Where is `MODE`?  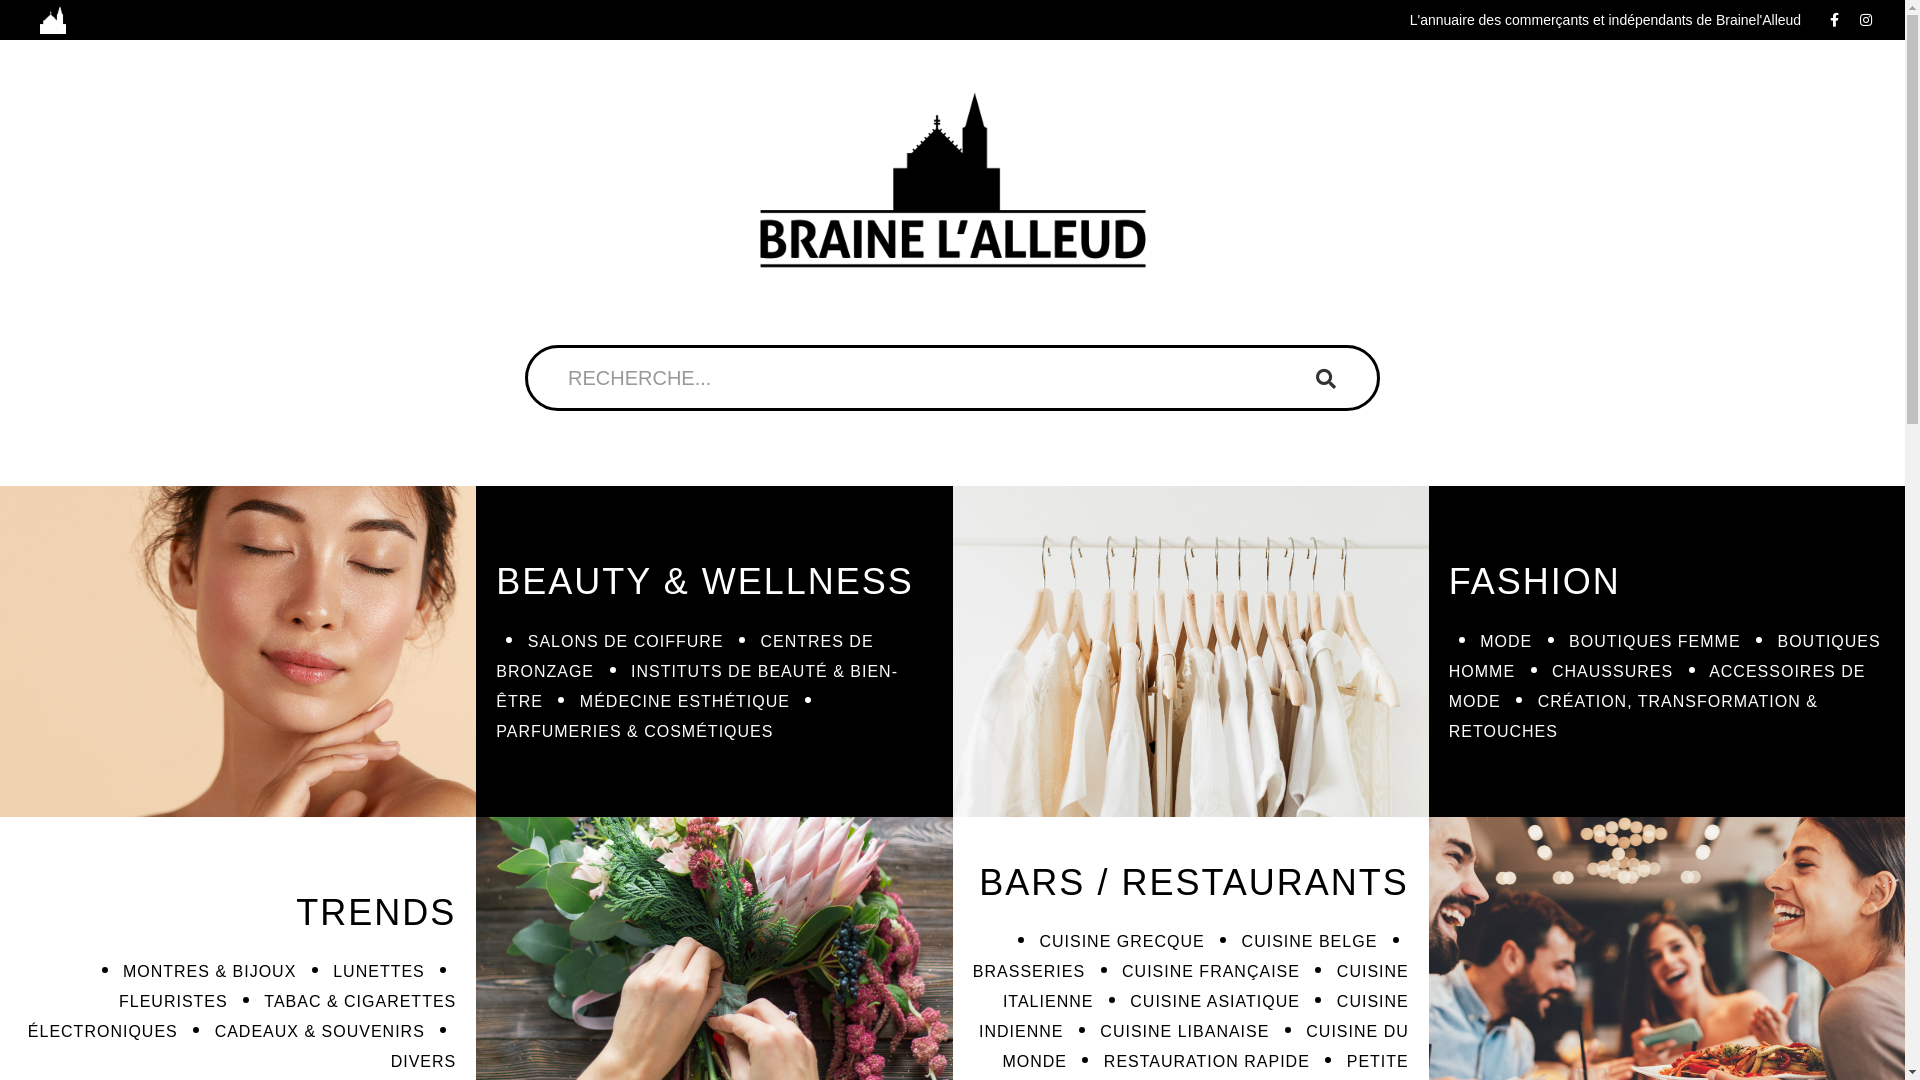 MODE is located at coordinates (1506, 642).